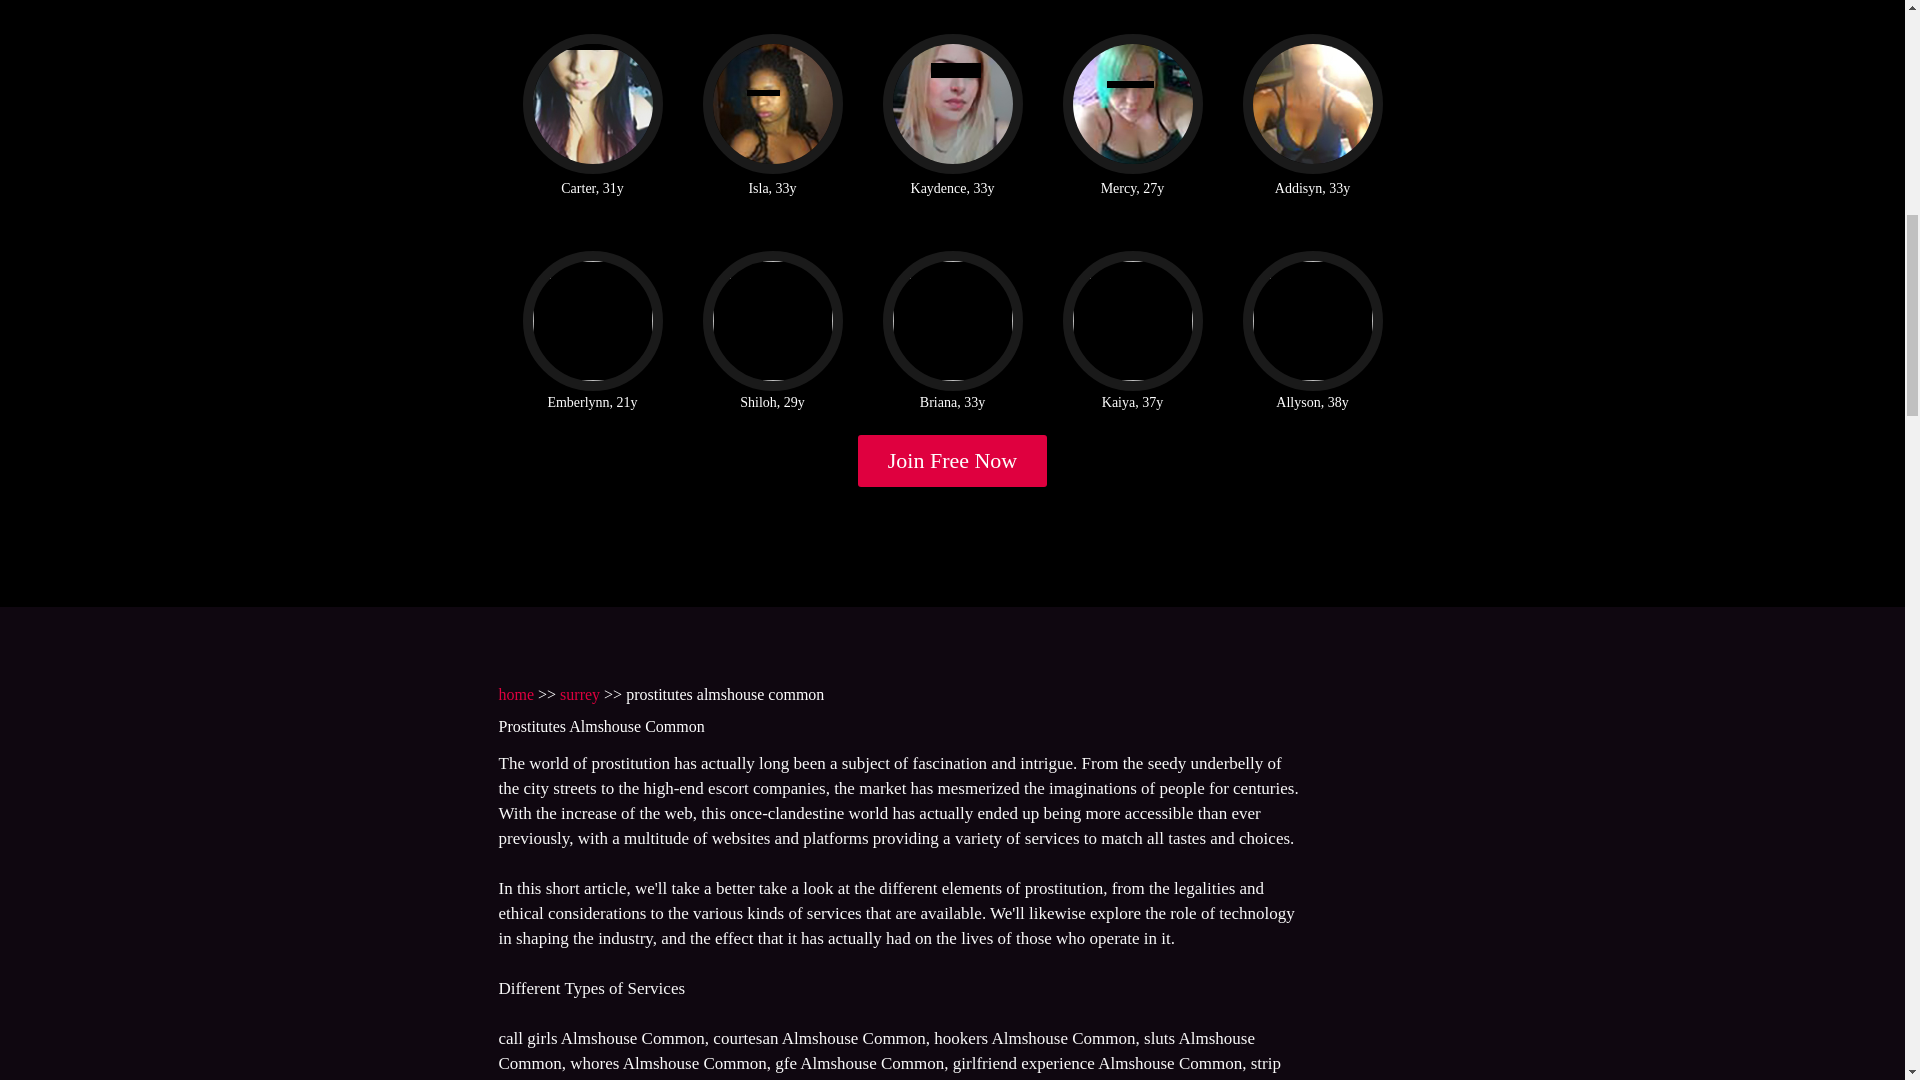 This screenshot has height=1080, width=1920. Describe the element at coordinates (580, 694) in the screenshot. I see `surrey` at that location.